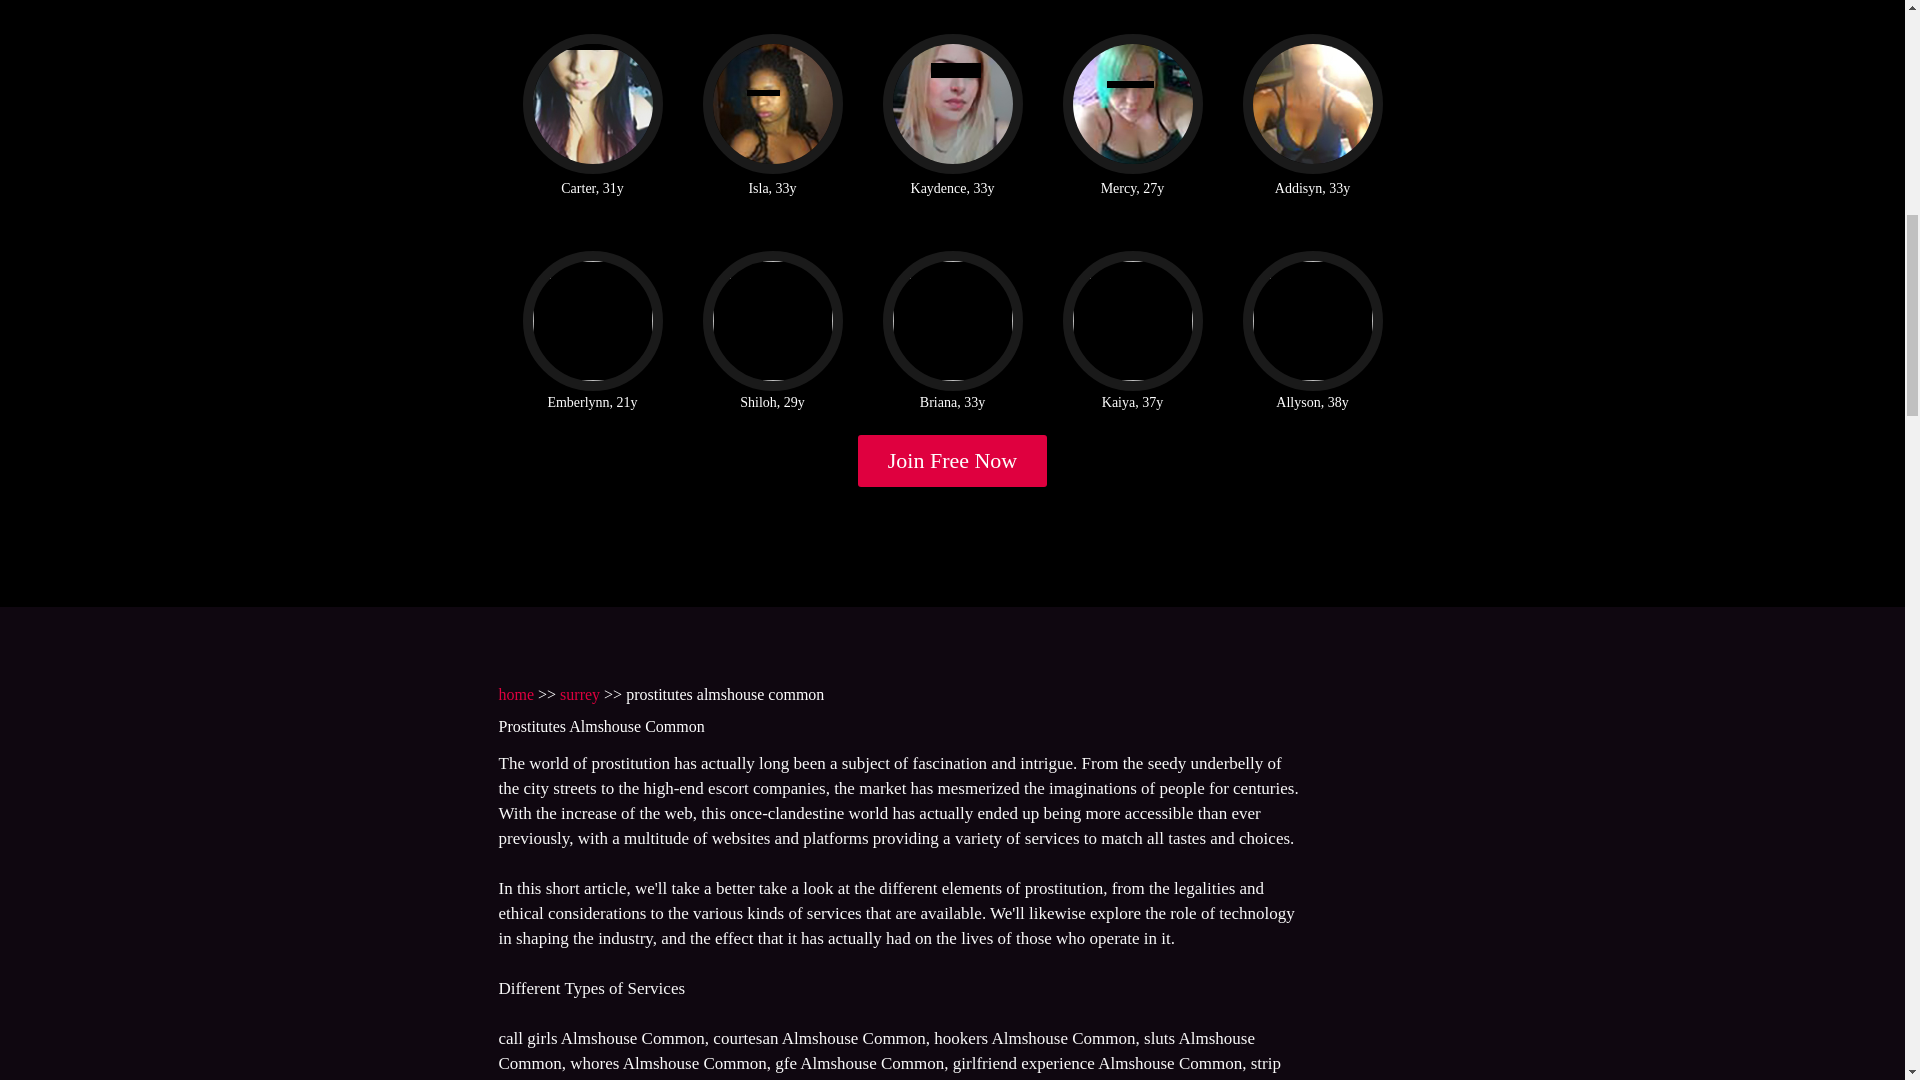 This screenshot has height=1080, width=1920. Describe the element at coordinates (580, 694) in the screenshot. I see `surrey` at that location.